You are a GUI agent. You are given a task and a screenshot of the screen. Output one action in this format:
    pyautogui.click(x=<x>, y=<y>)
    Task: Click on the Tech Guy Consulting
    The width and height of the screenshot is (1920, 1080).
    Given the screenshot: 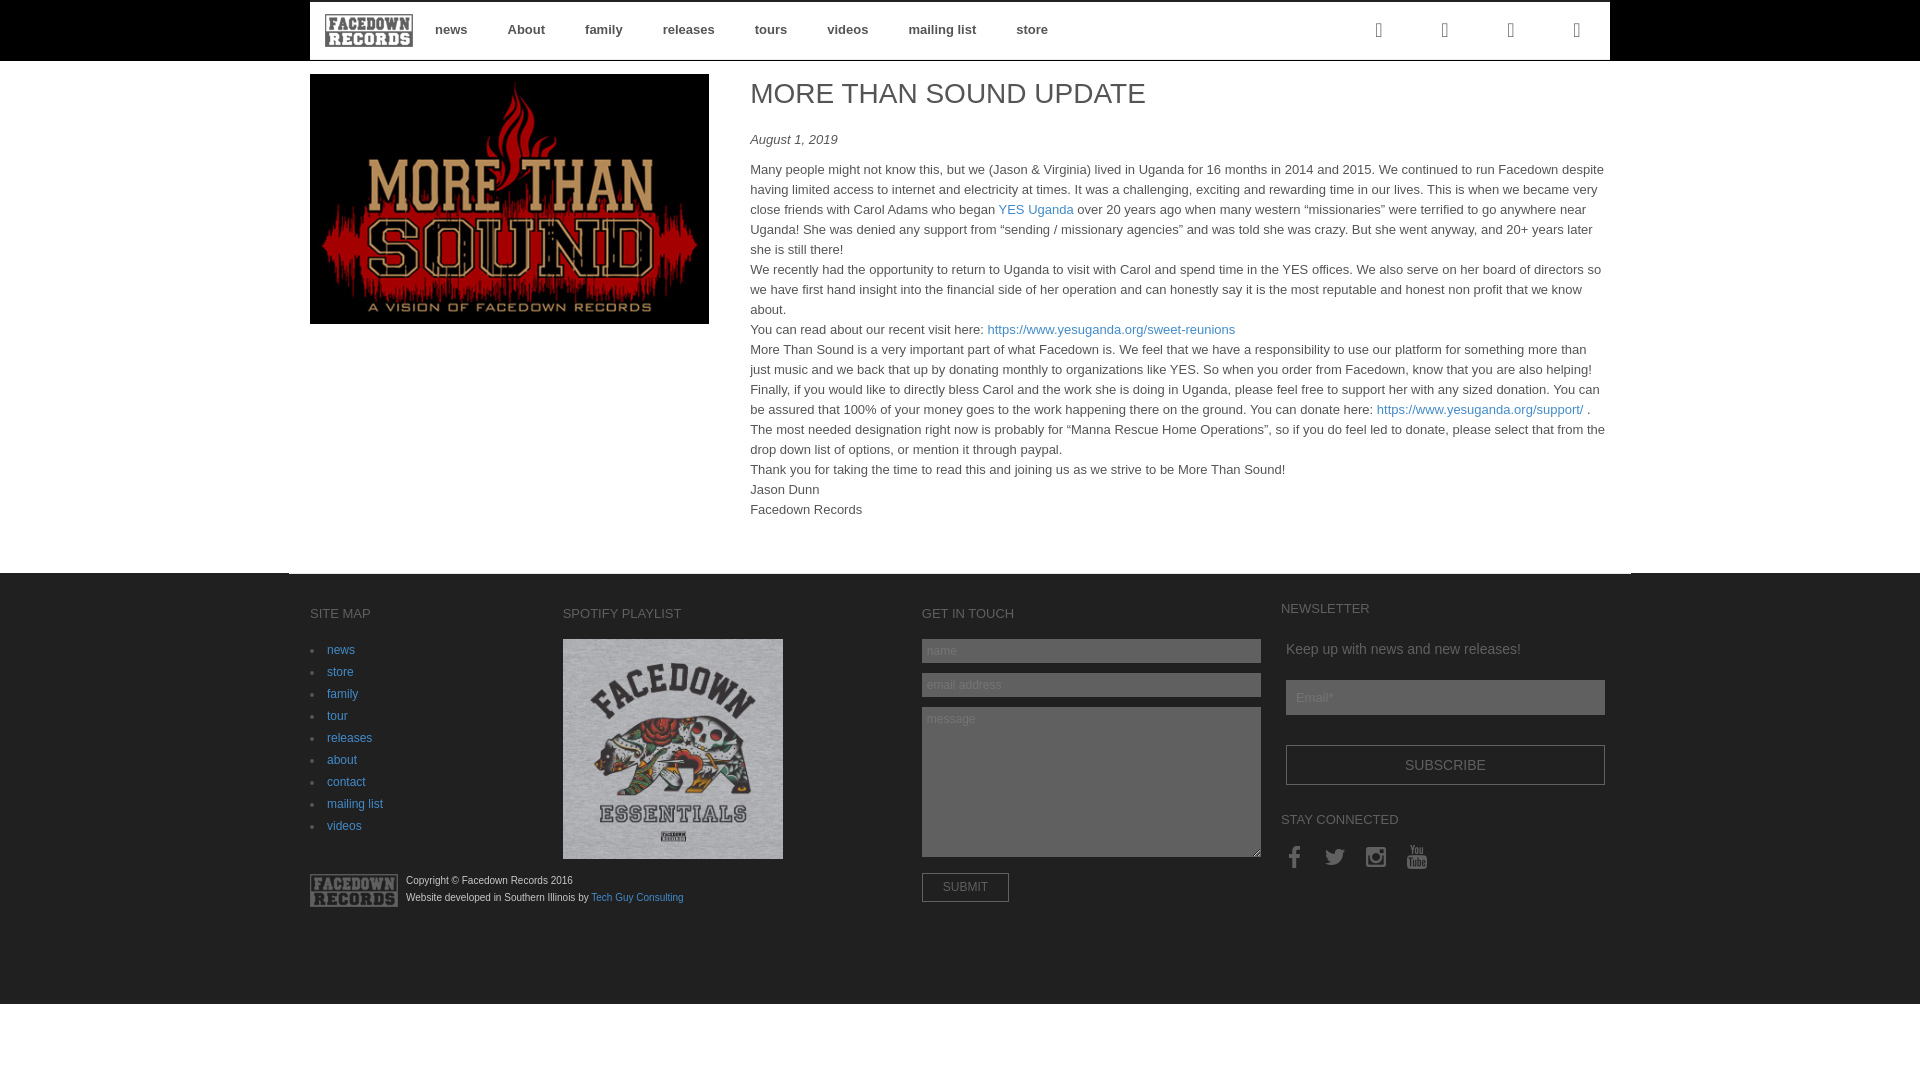 What is the action you would take?
    pyautogui.click(x=637, y=897)
    